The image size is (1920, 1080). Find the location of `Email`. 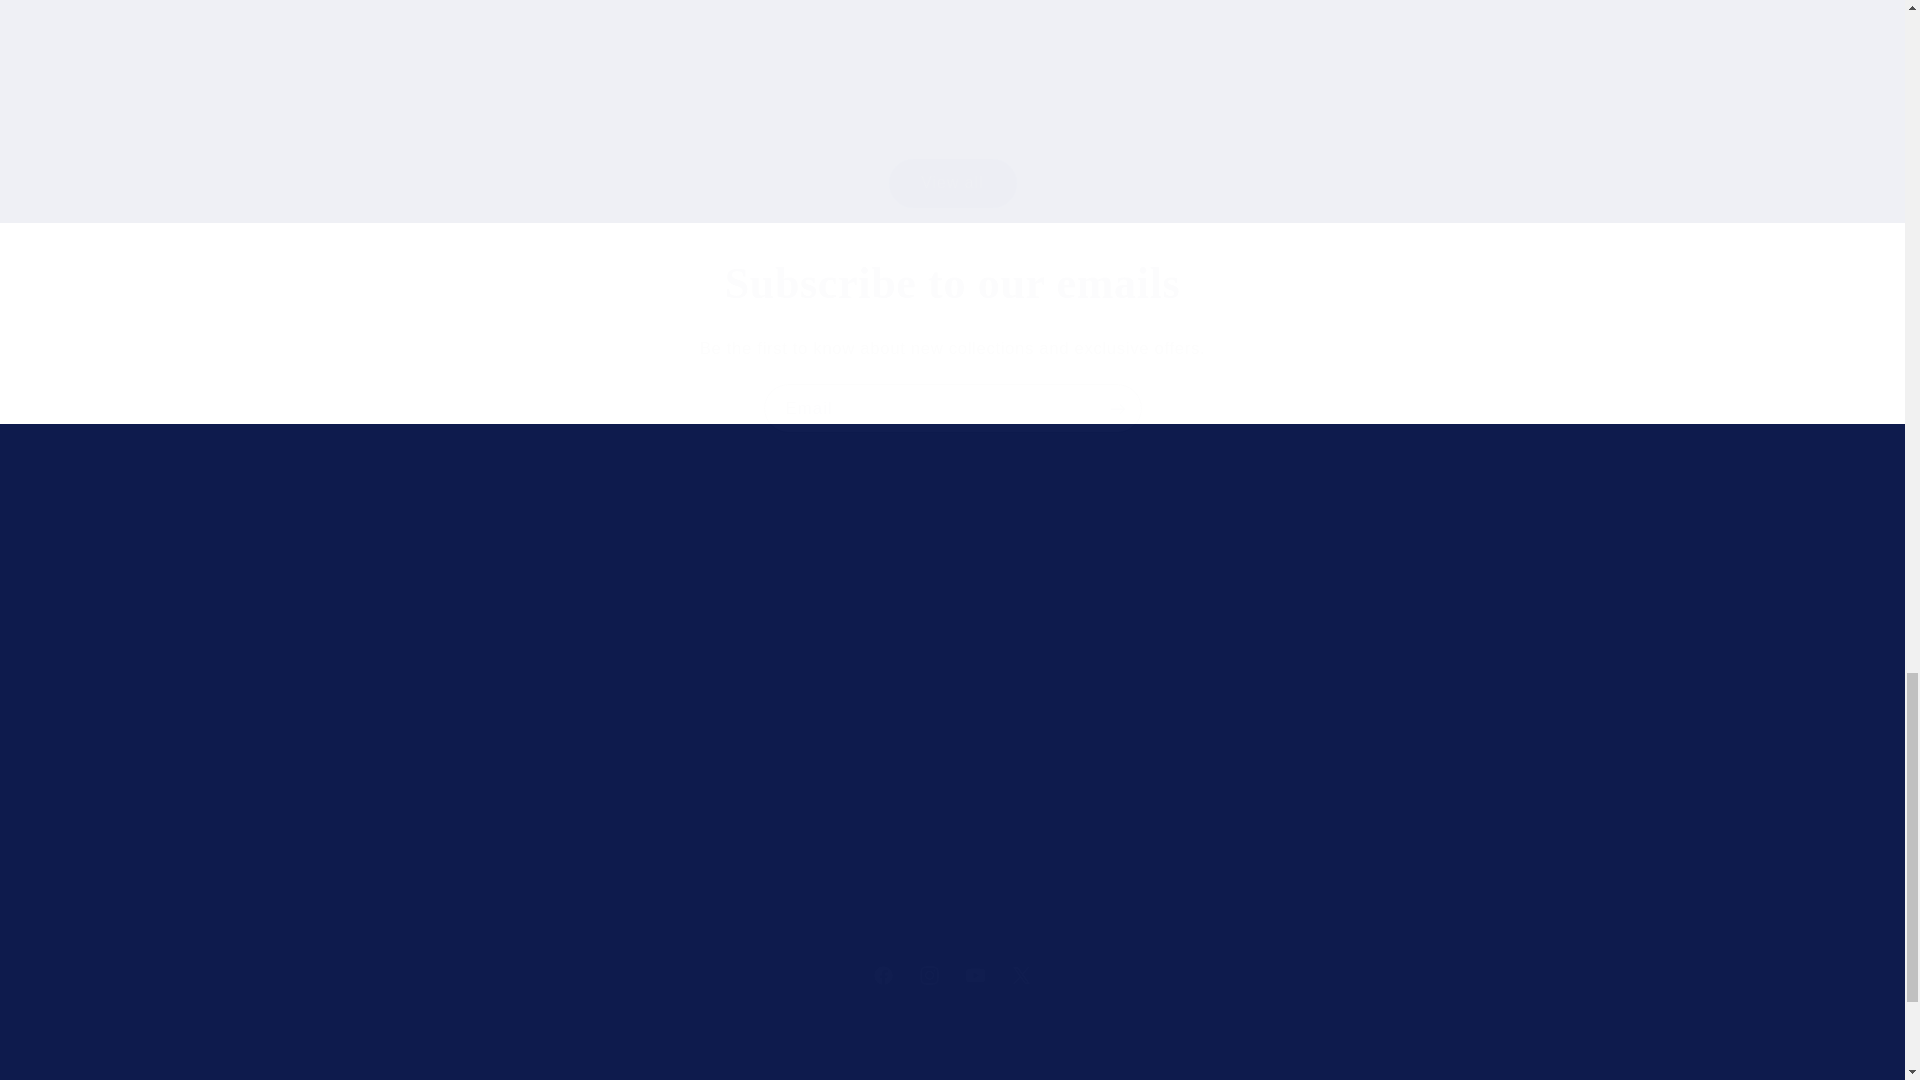

Email is located at coordinates (953, 408).